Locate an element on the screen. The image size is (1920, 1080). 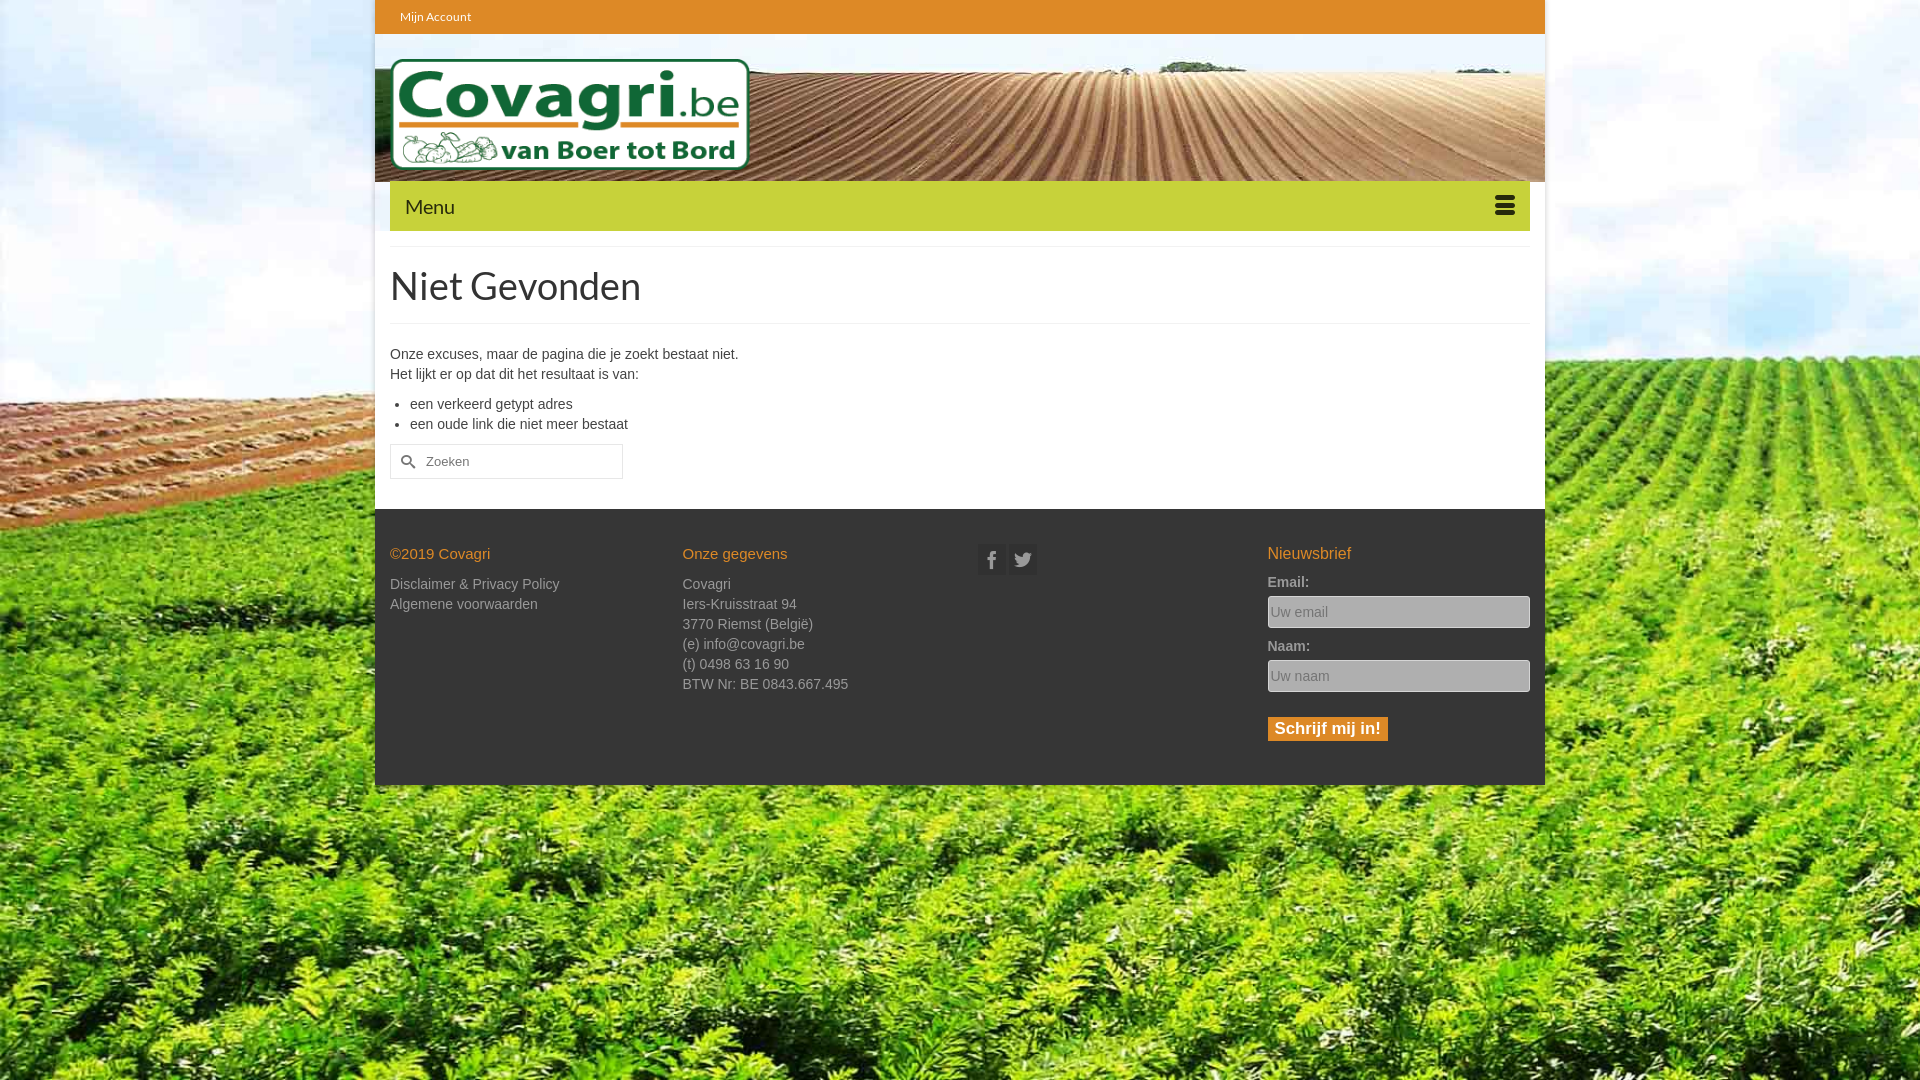
Covagri.be is located at coordinates (570, 114).